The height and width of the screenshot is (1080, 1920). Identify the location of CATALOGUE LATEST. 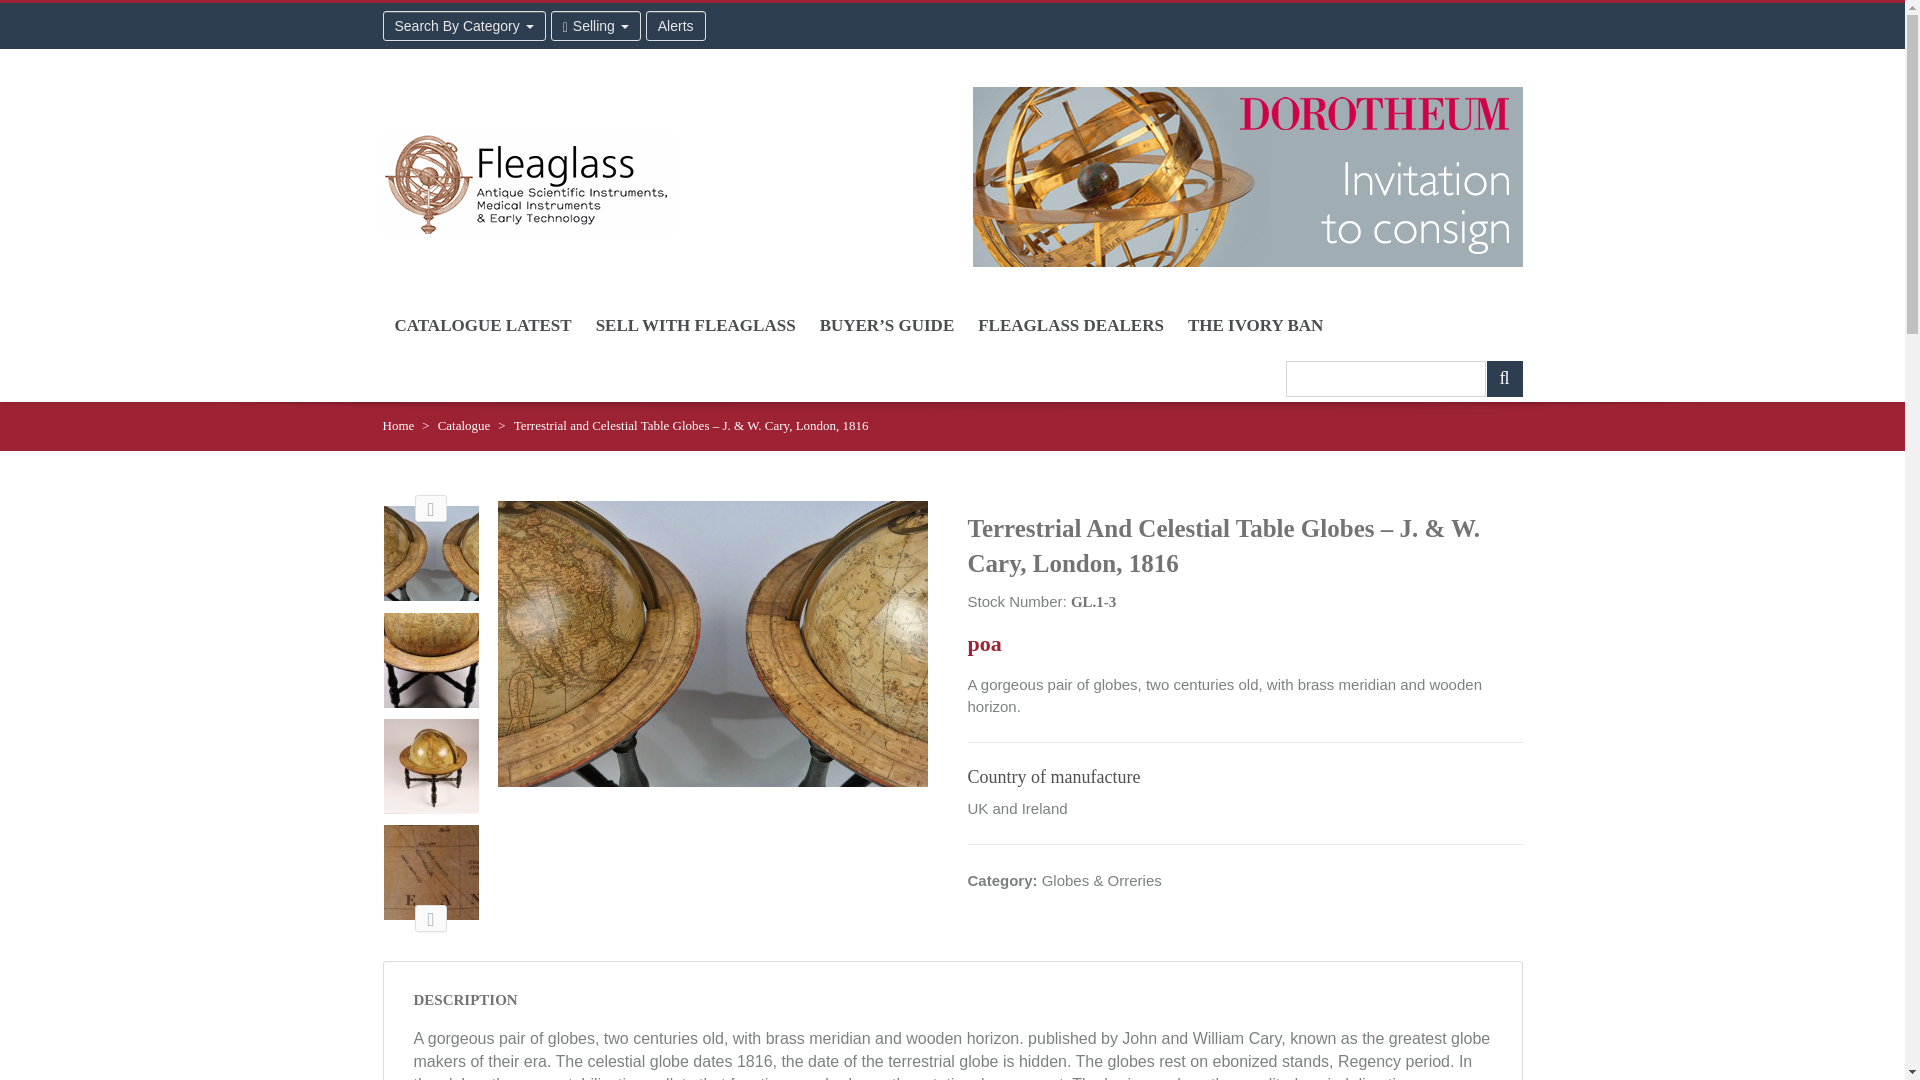
(482, 325).